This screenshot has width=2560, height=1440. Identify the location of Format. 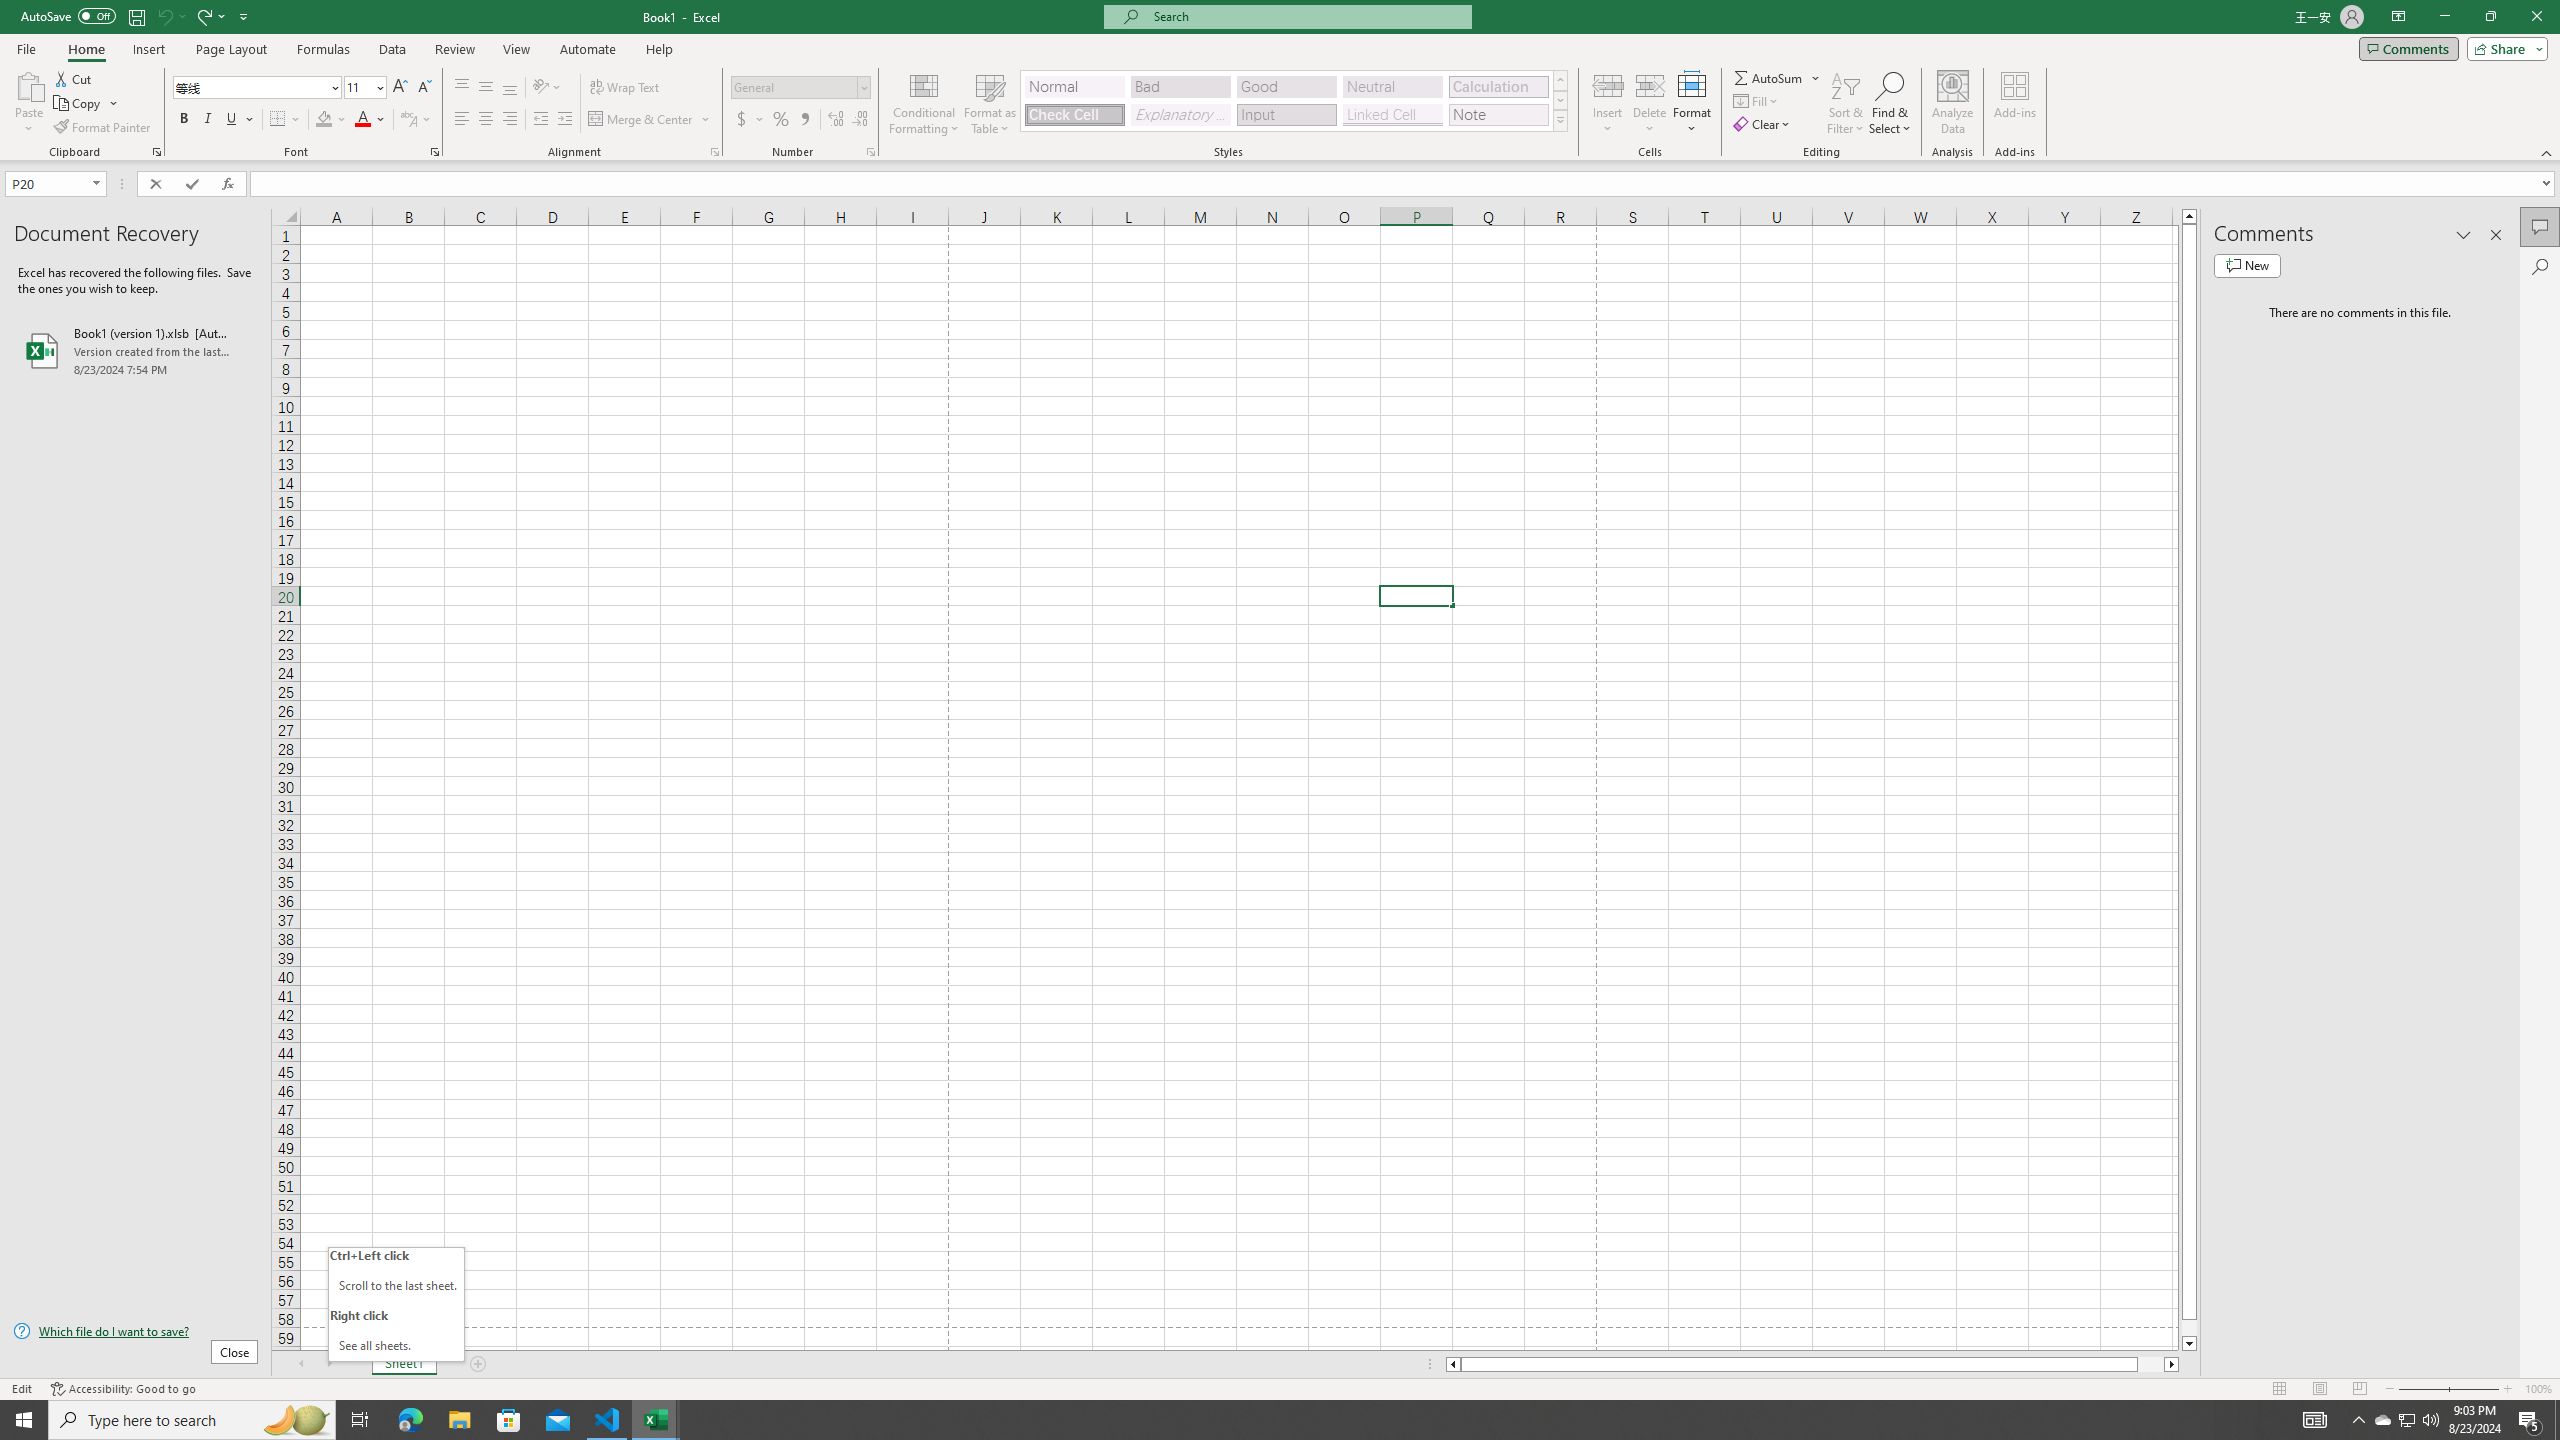
(1693, 103).